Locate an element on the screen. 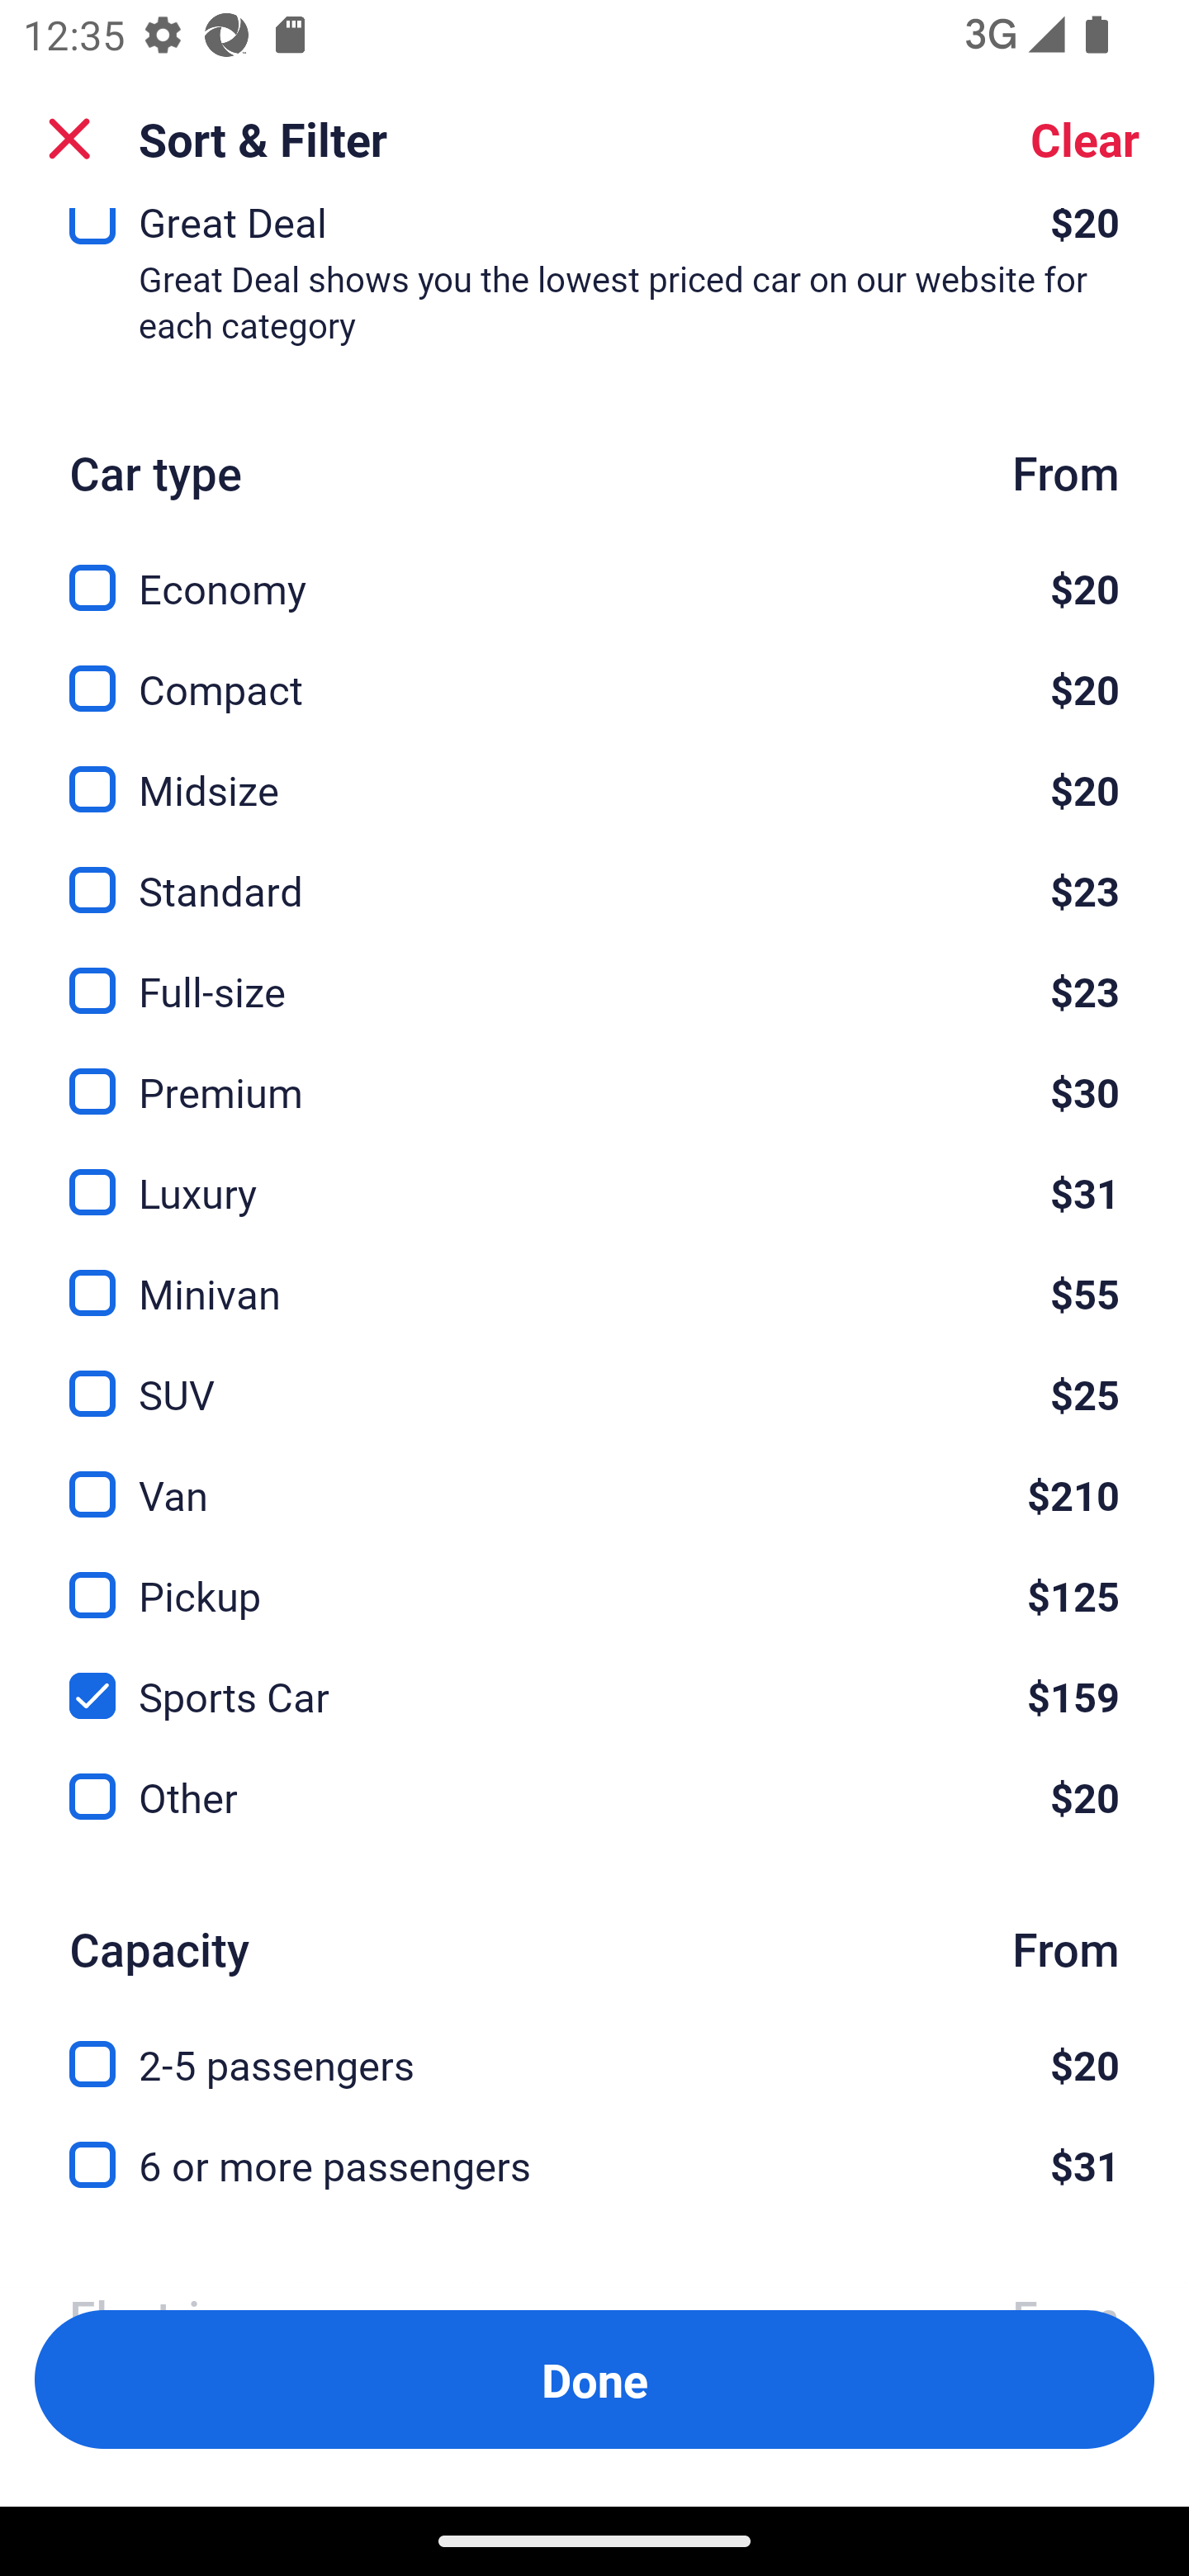 The height and width of the screenshot is (2576, 1189). Standard, $23 Standard $23 is located at coordinates (594, 872).